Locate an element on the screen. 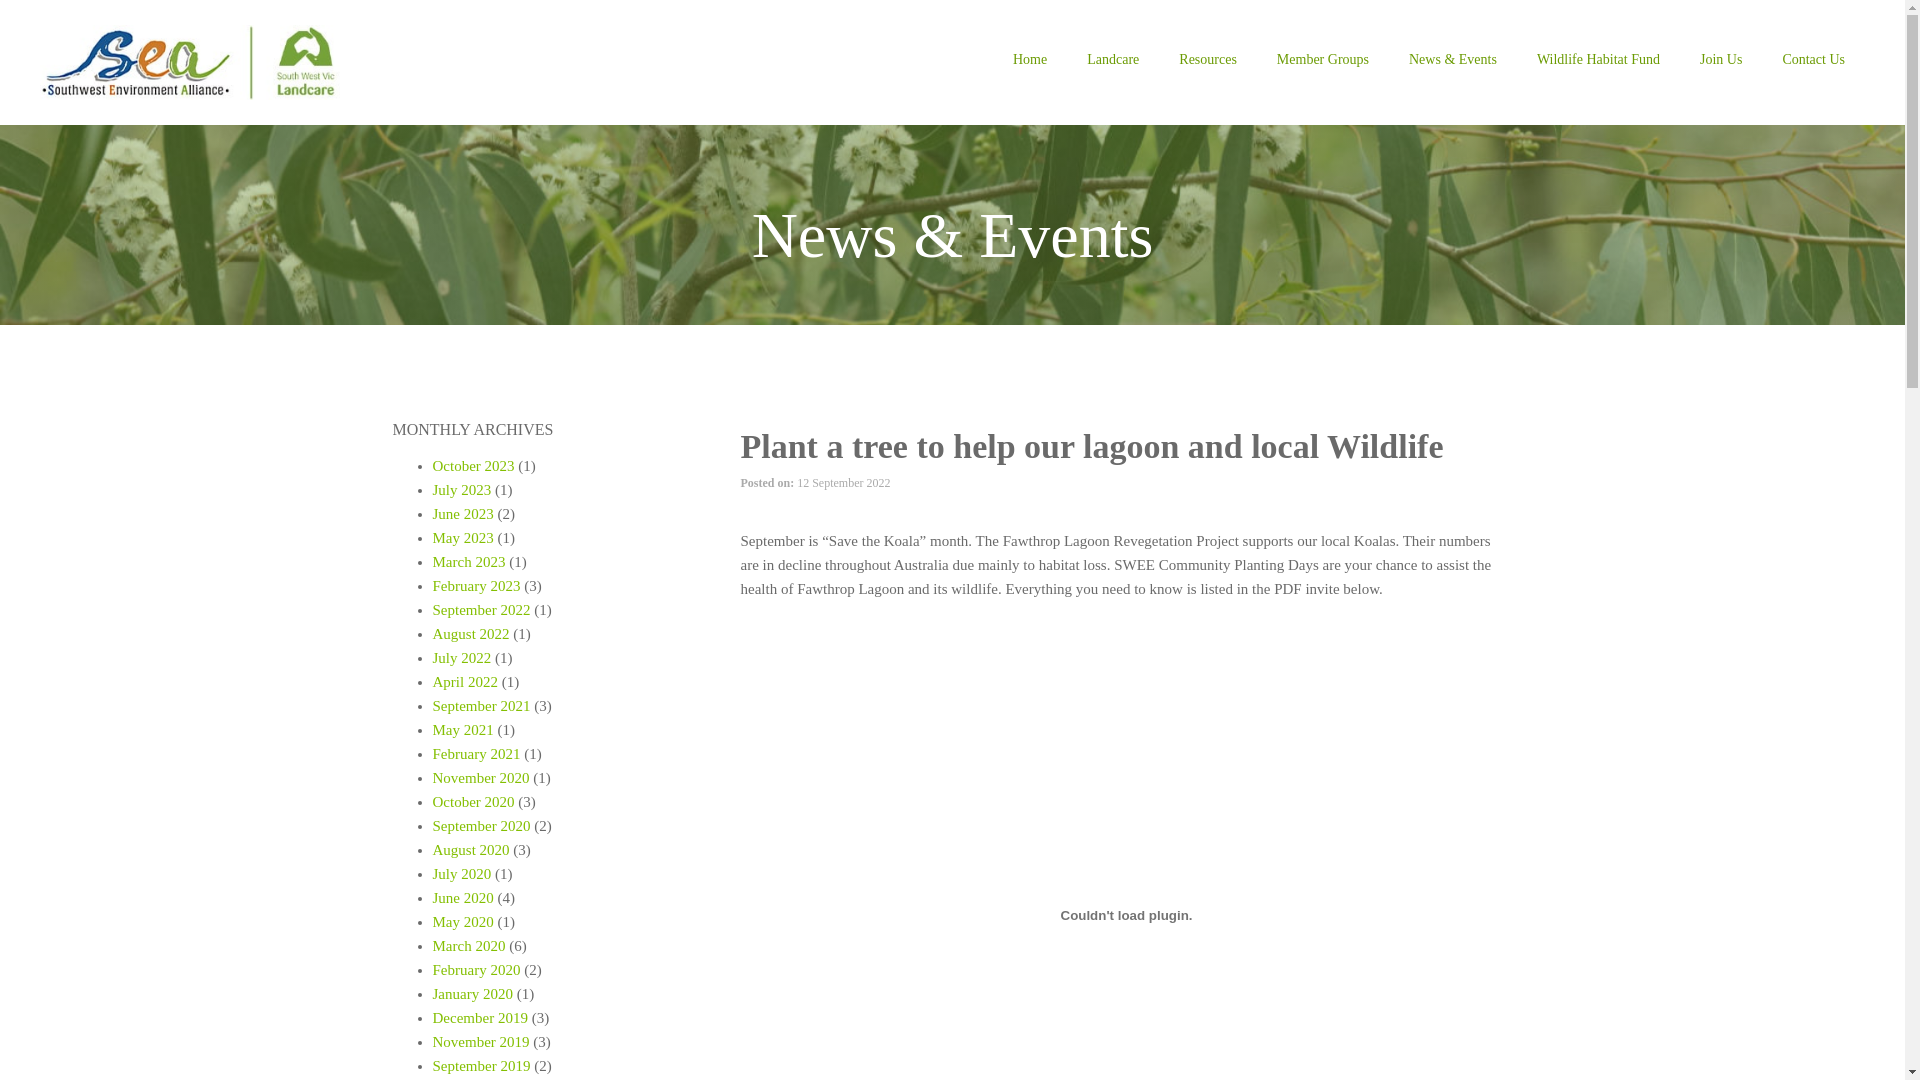 The width and height of the screenshot is (1920, 1080). November 2019 is located at coordinates (480, 1042).